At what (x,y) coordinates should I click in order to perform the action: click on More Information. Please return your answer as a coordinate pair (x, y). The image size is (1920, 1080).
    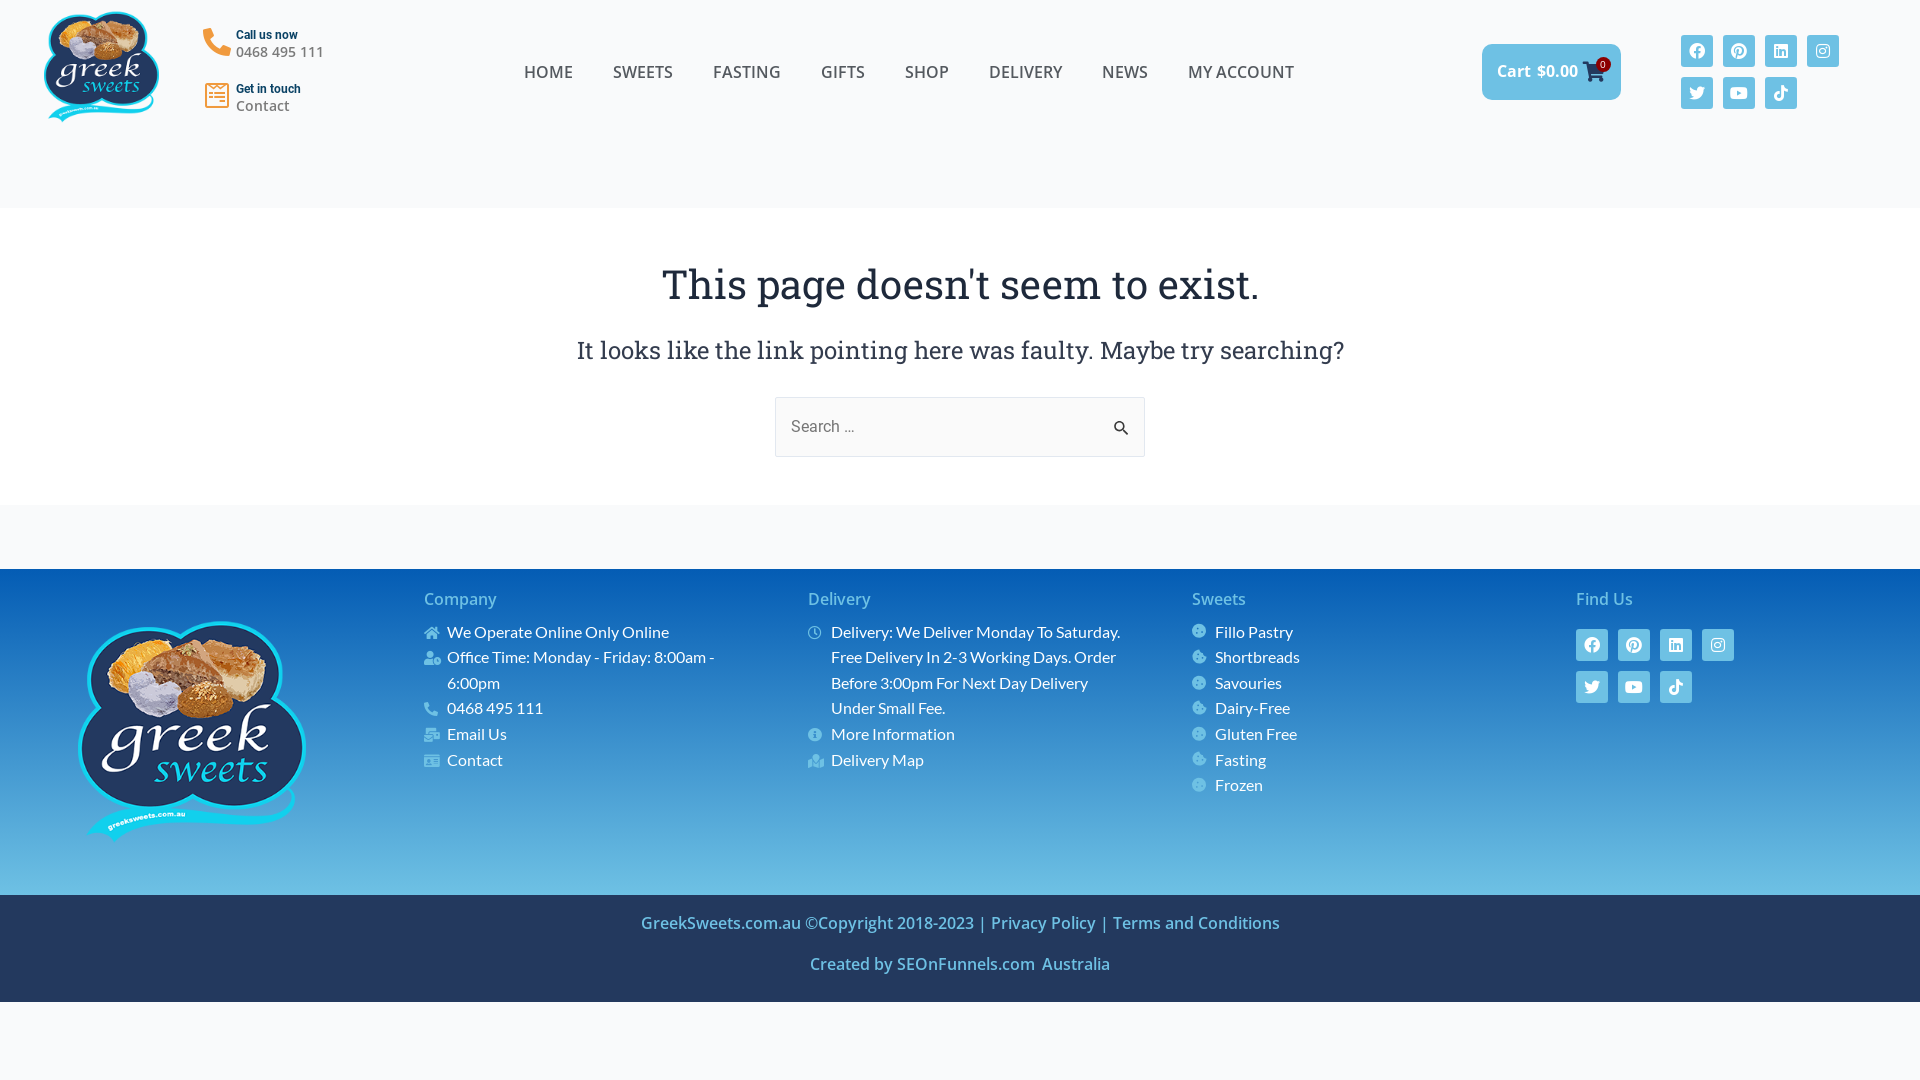
    Looking at the image, I should click on (970, 734).